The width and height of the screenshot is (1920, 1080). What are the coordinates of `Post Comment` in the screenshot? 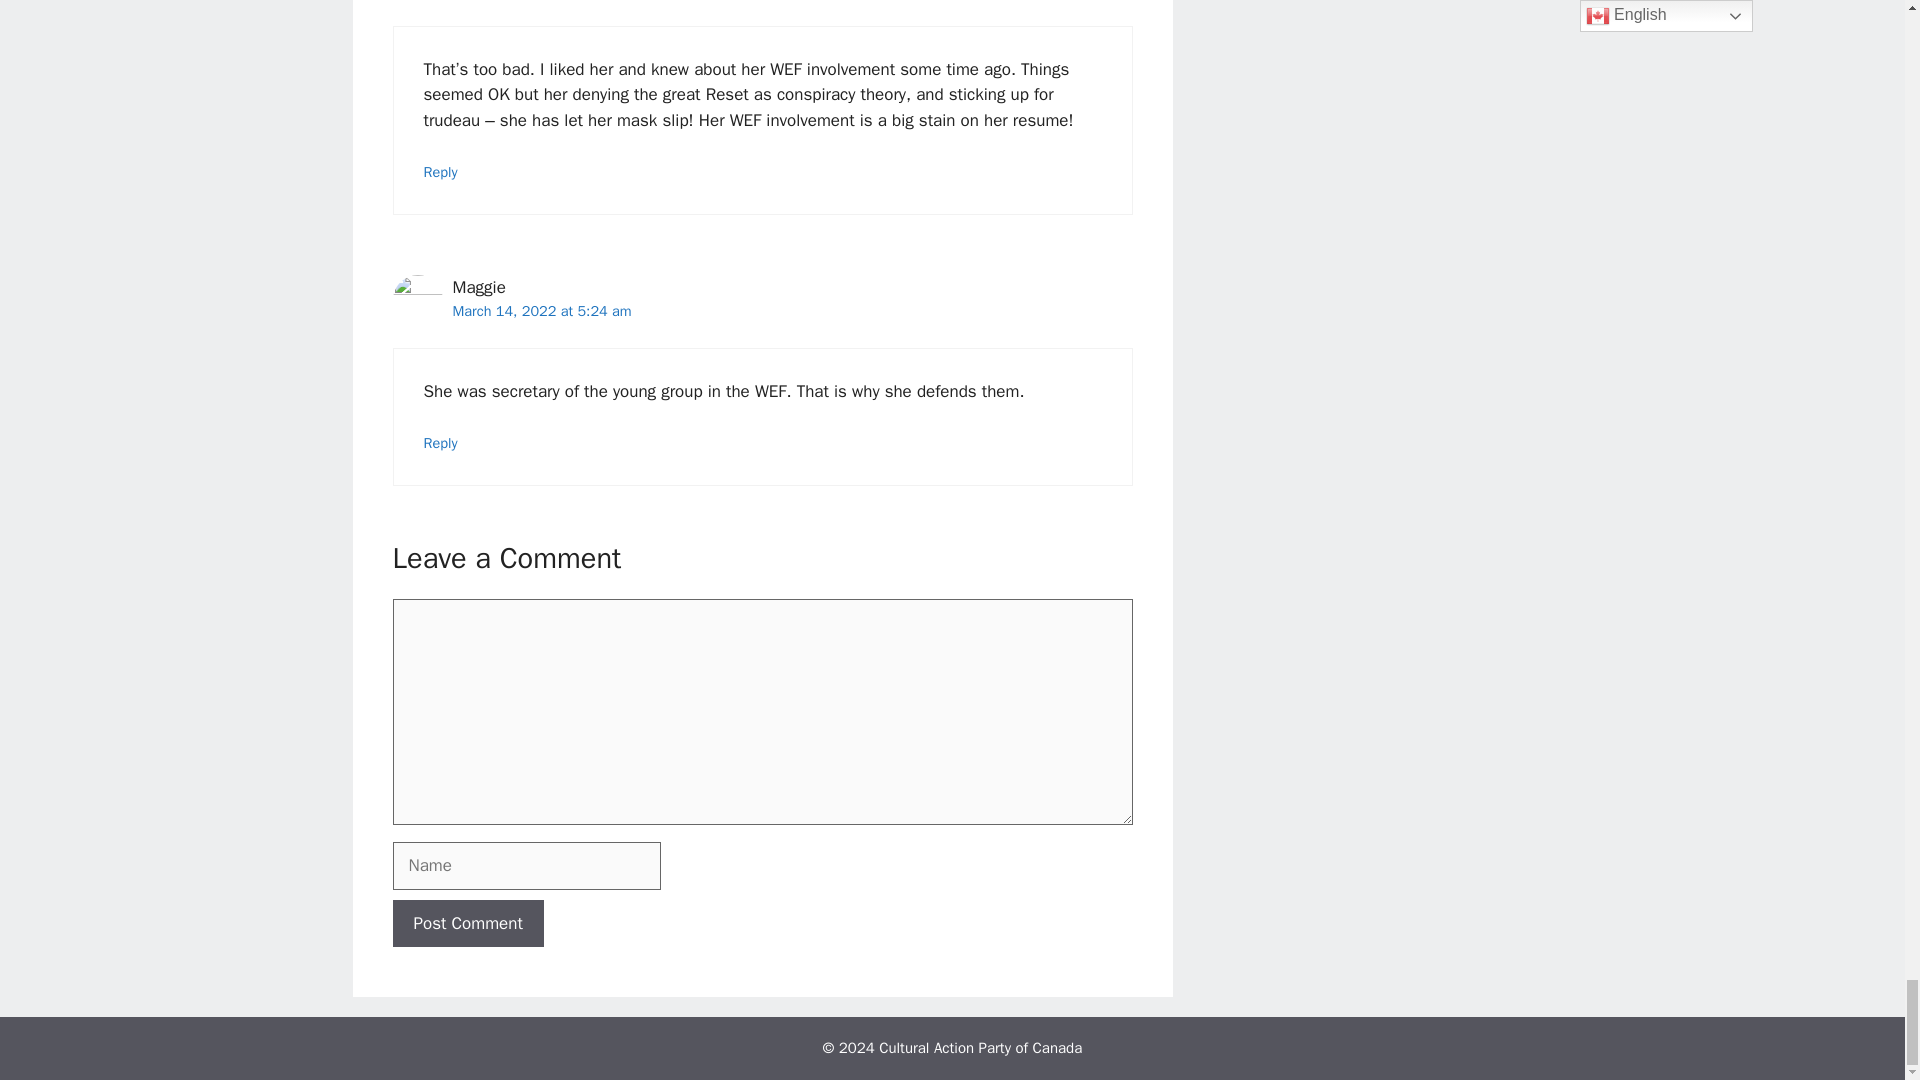 It's located at (467, 924).